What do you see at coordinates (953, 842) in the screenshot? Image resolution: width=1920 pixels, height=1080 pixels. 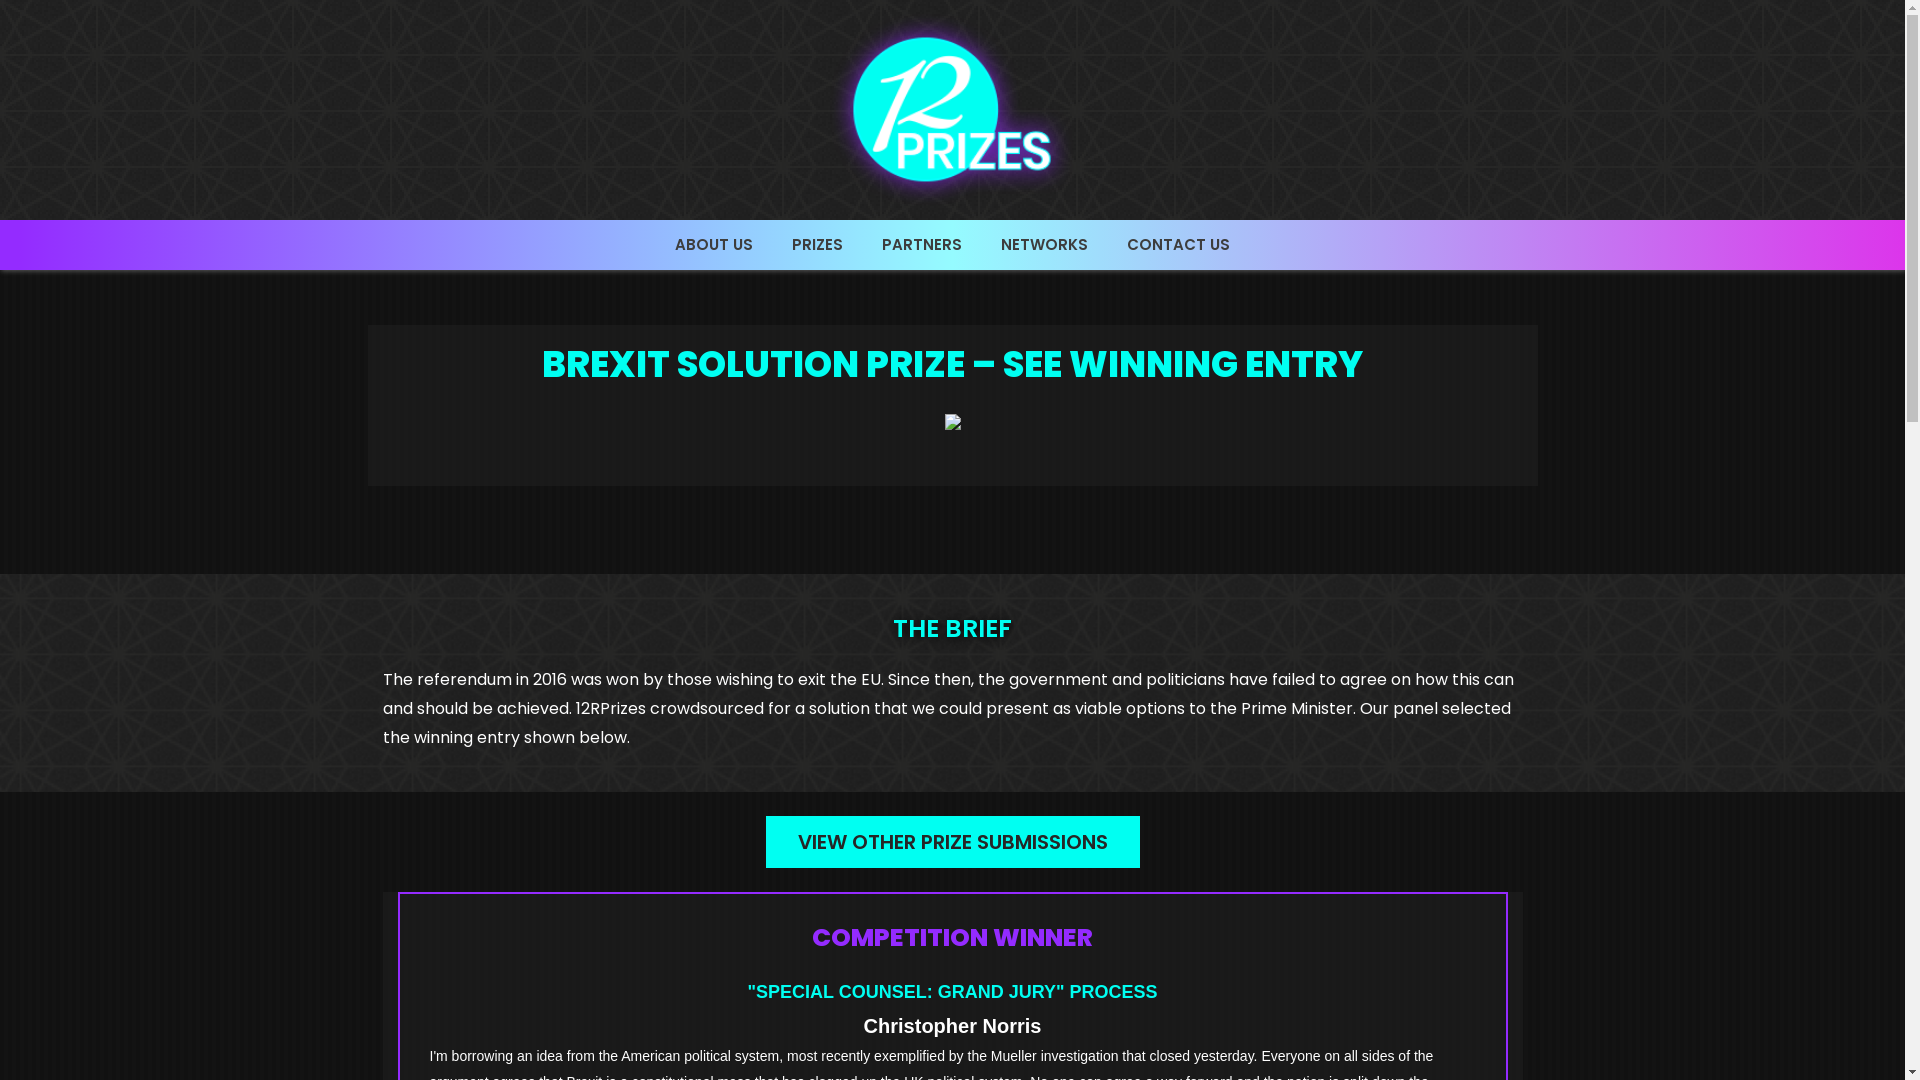 I see `VIEW OTHER PRIZE SUBMISSIONS` at bounding box center [953, 842].